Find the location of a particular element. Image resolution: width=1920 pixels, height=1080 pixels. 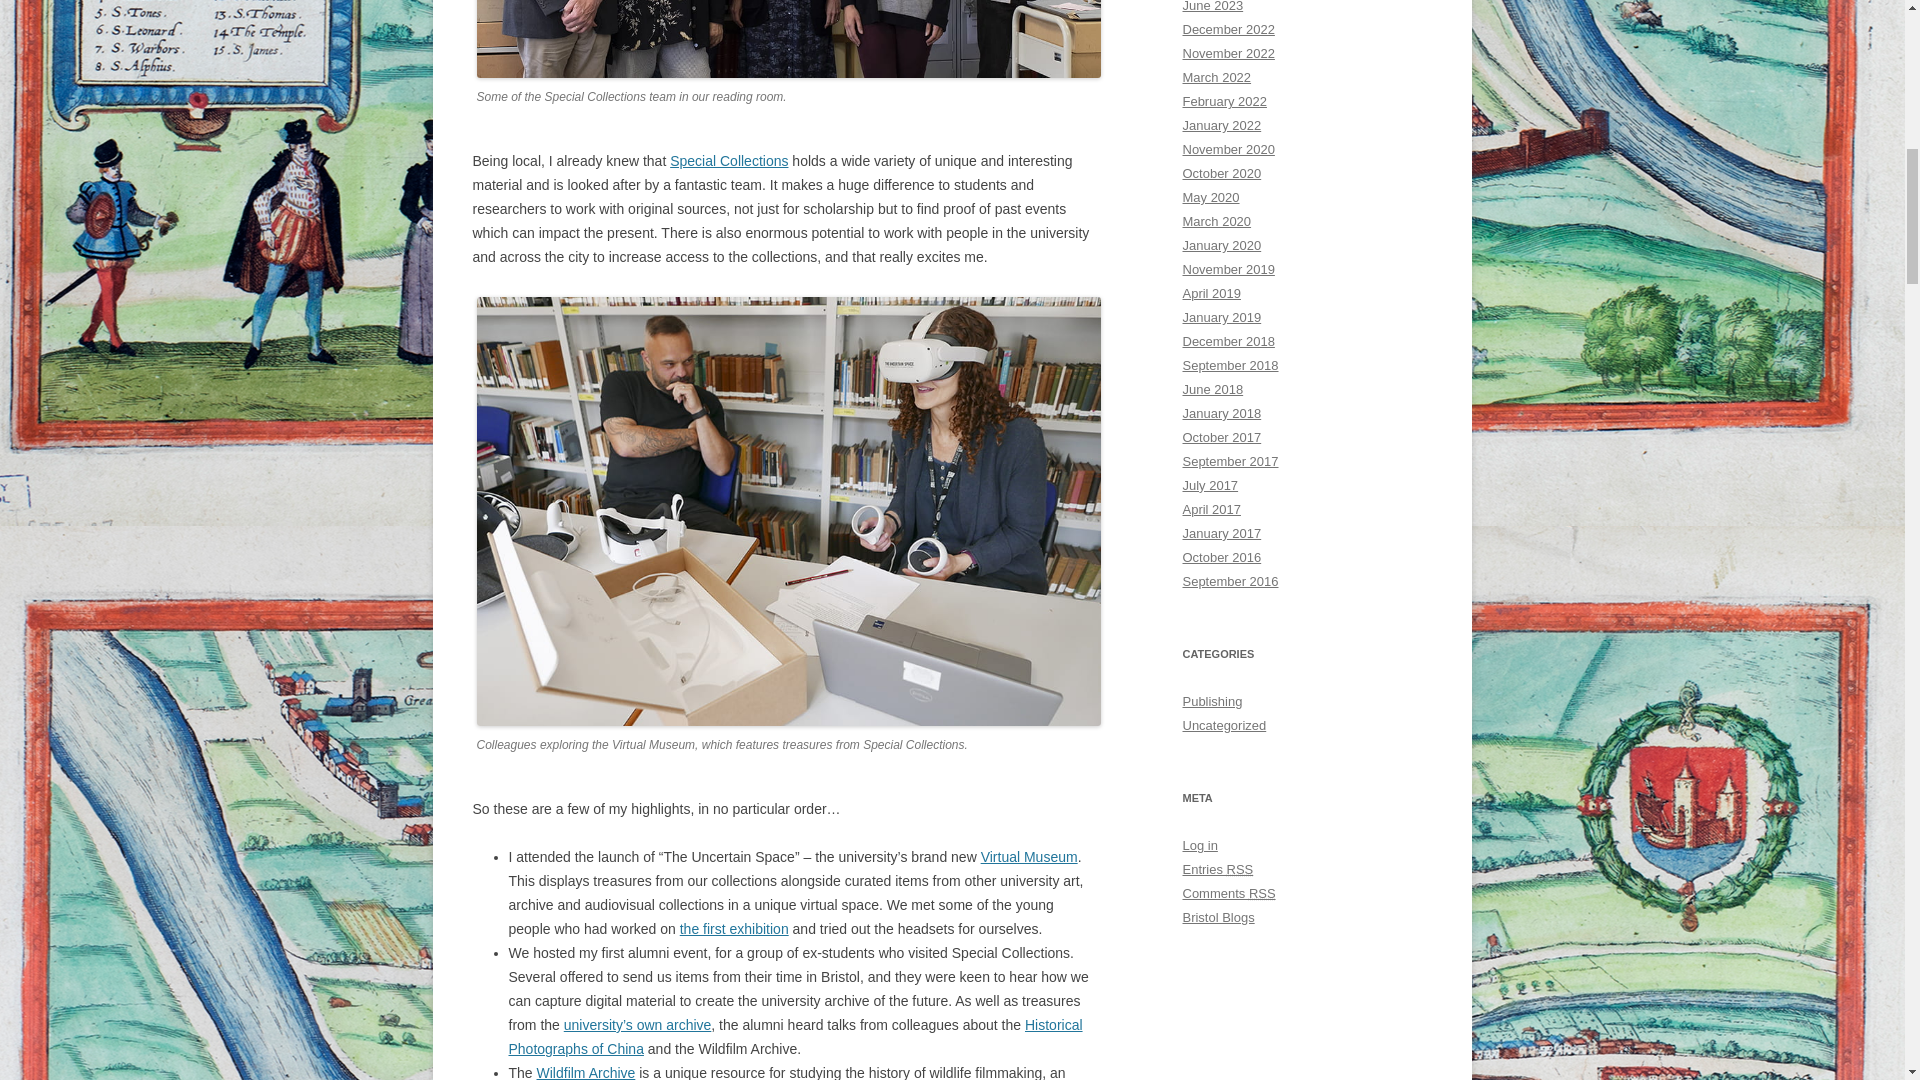

Special Collections is located at coordinates (728, 160).